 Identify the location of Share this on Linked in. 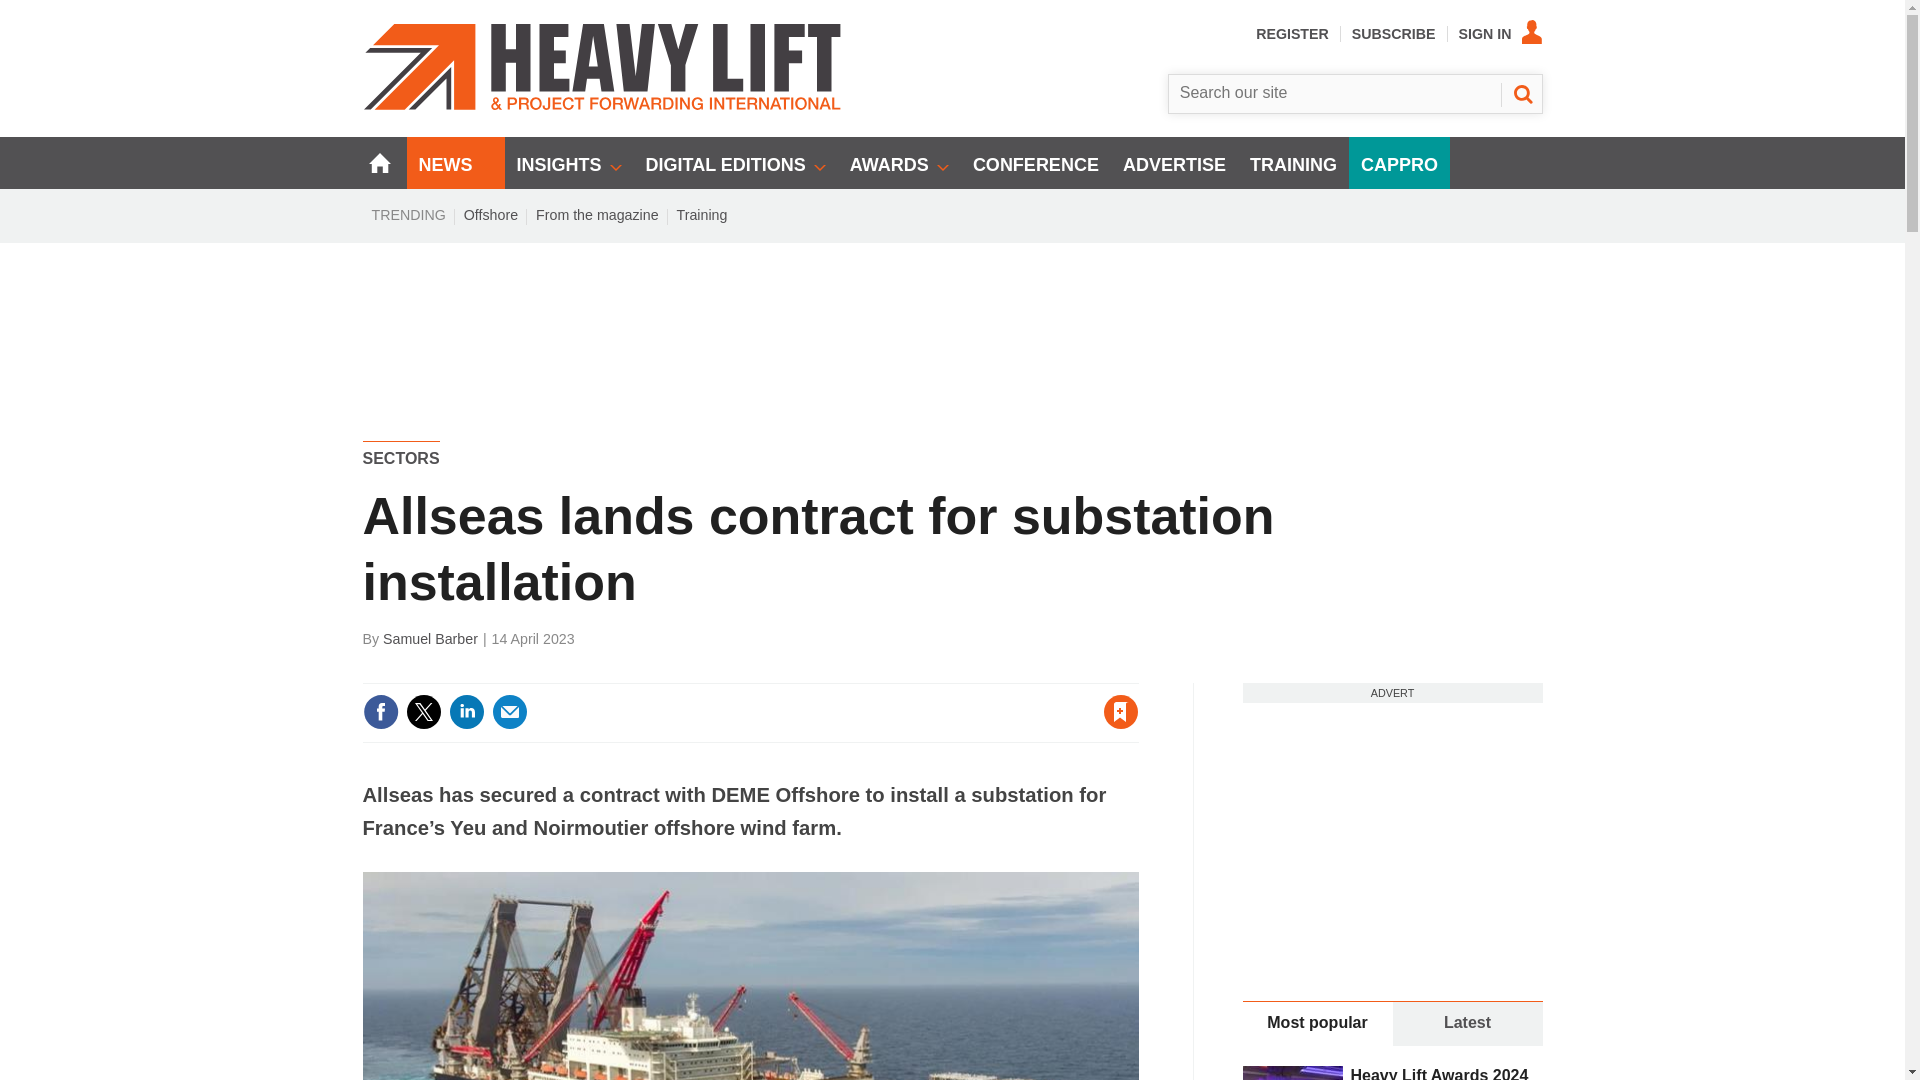
(465, 712).